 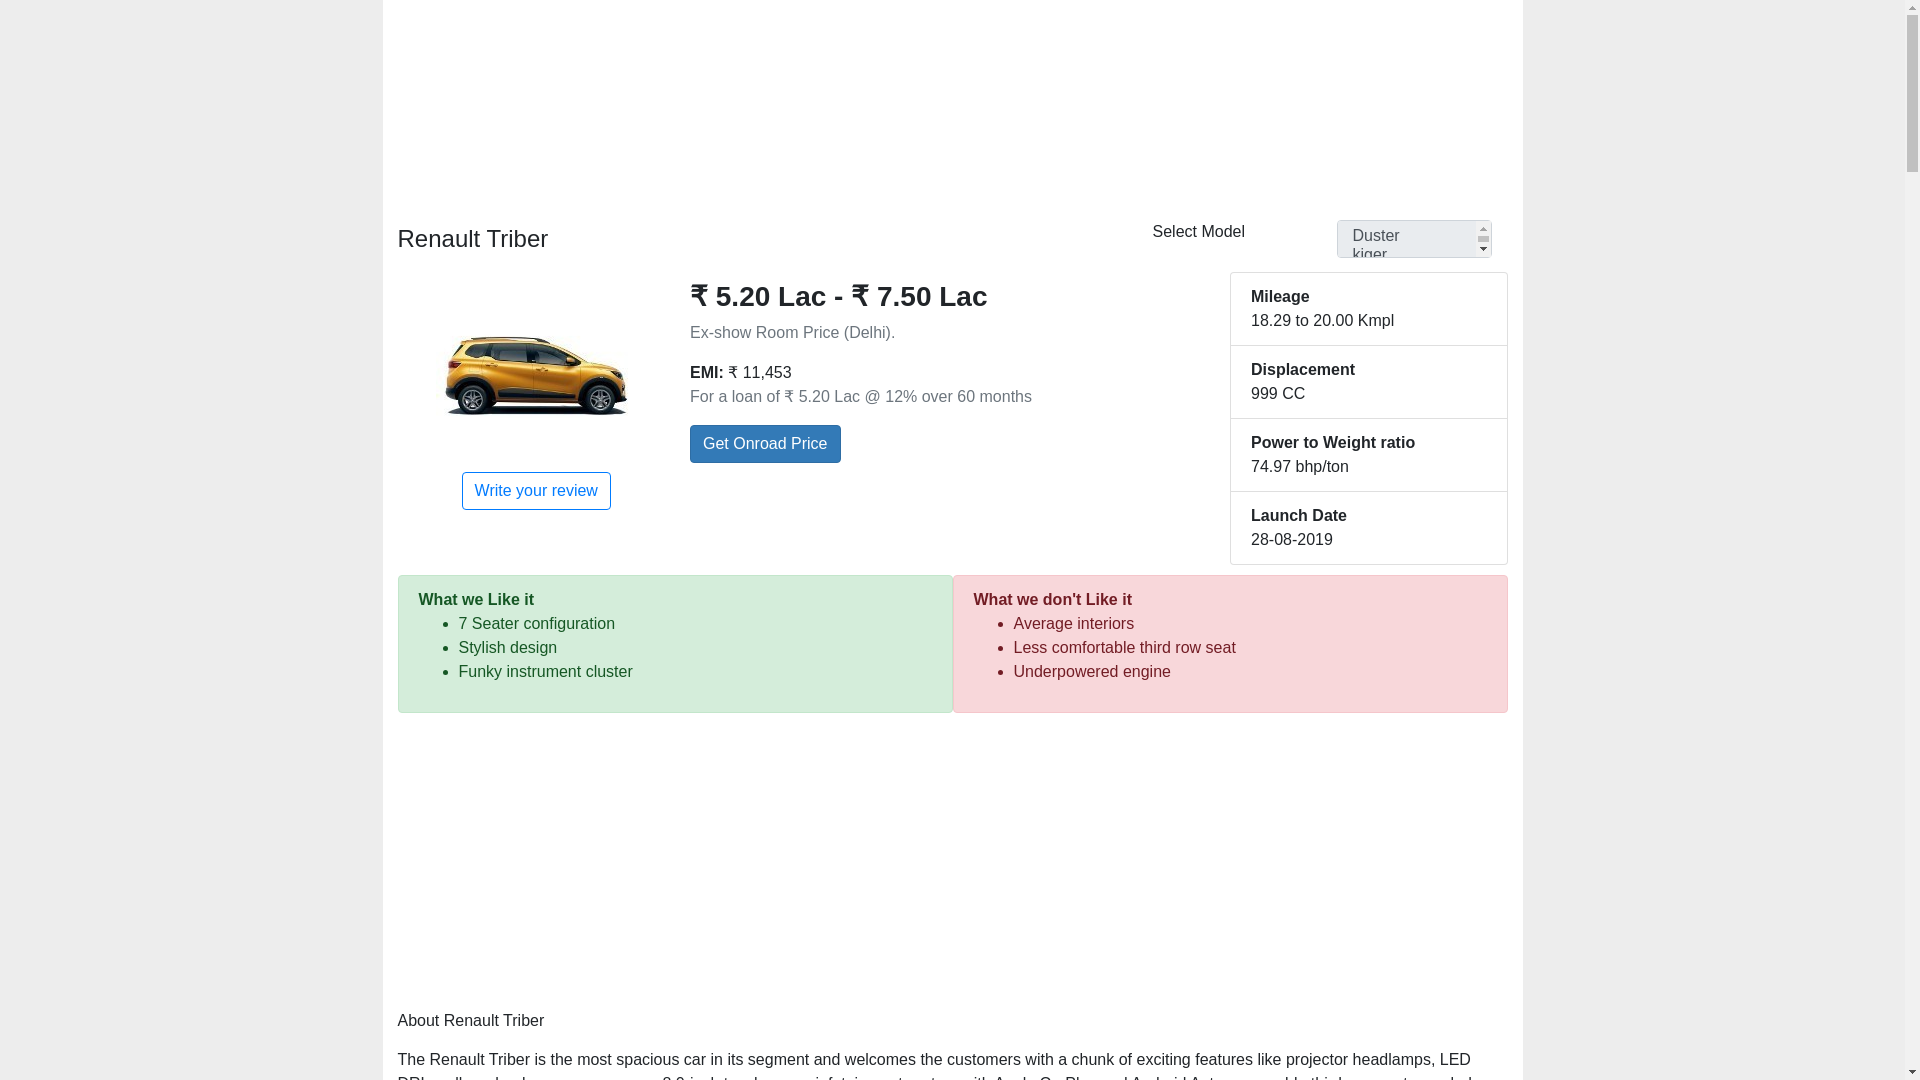 What do you see at coordinates (952, 864) in the screenshot?
I see `Advertisement` at bounding box center [952, 864].